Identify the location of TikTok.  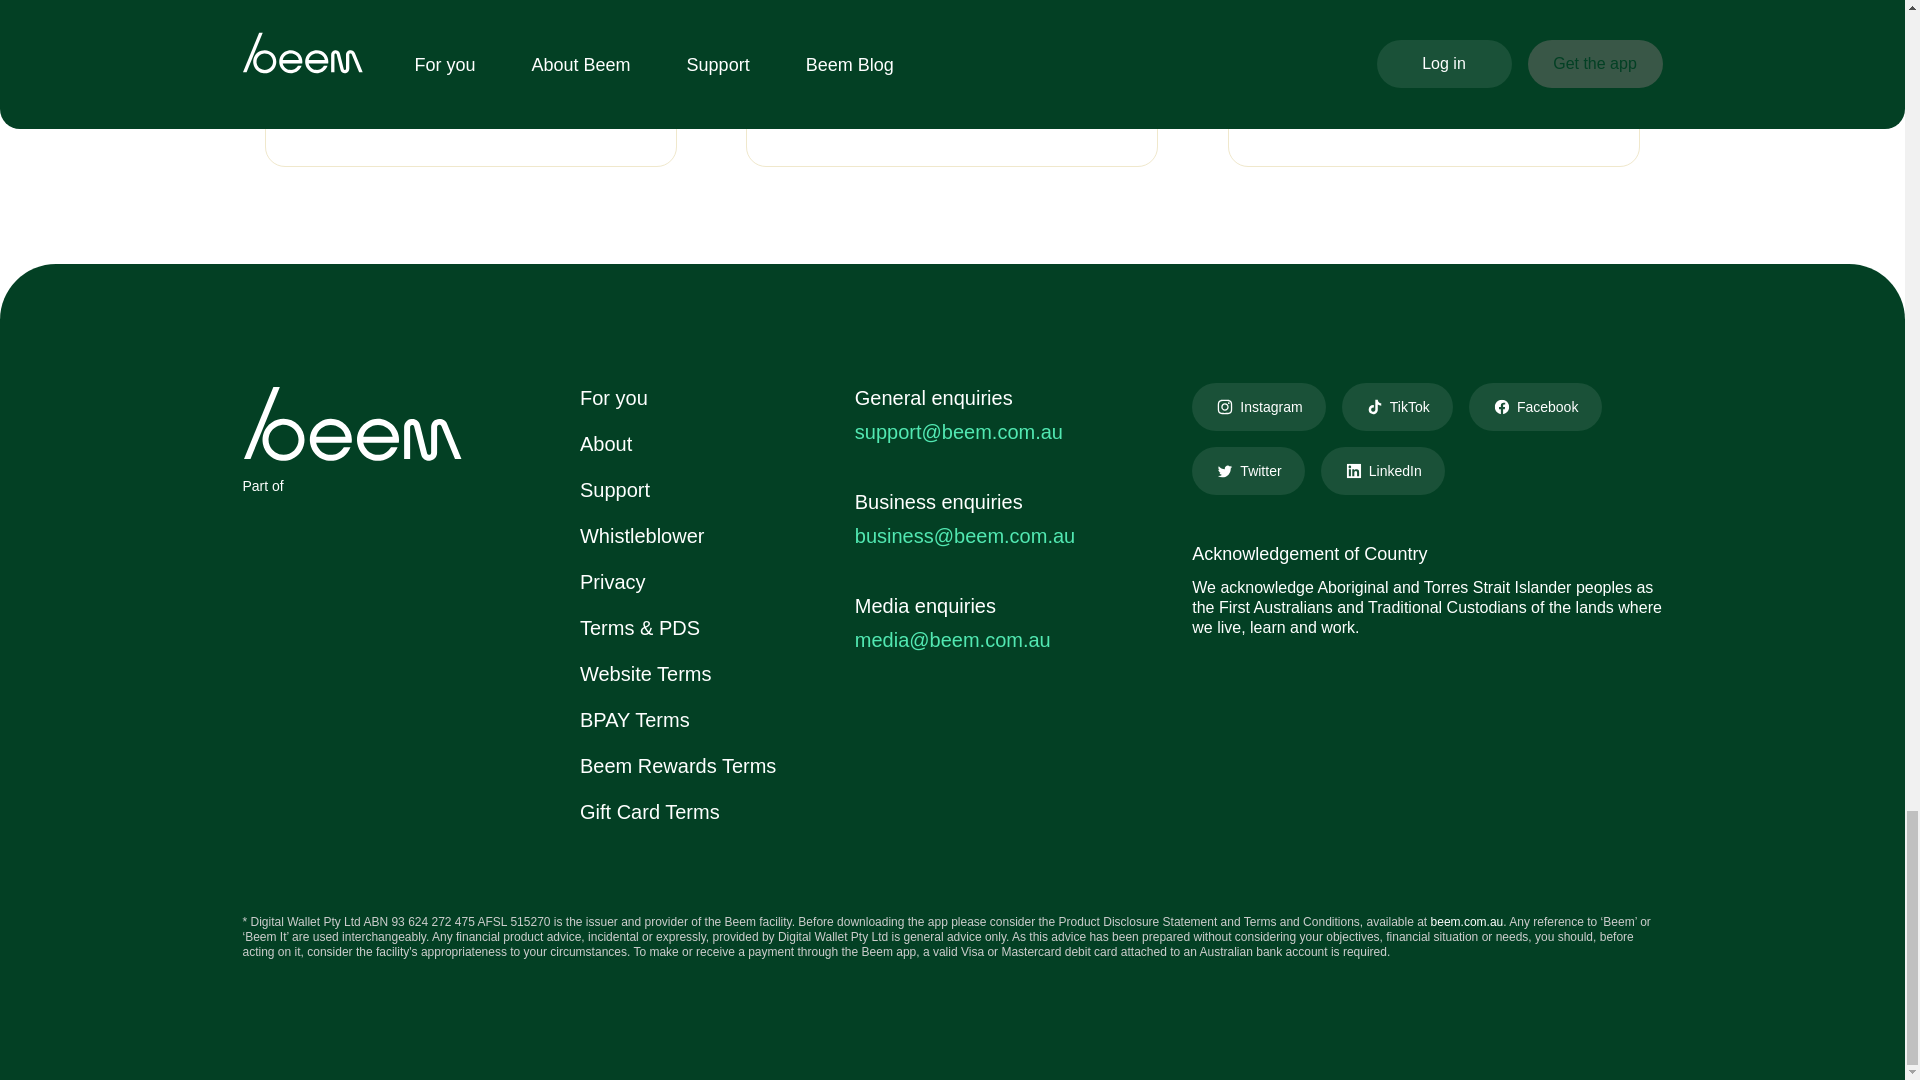
(1398, 406).